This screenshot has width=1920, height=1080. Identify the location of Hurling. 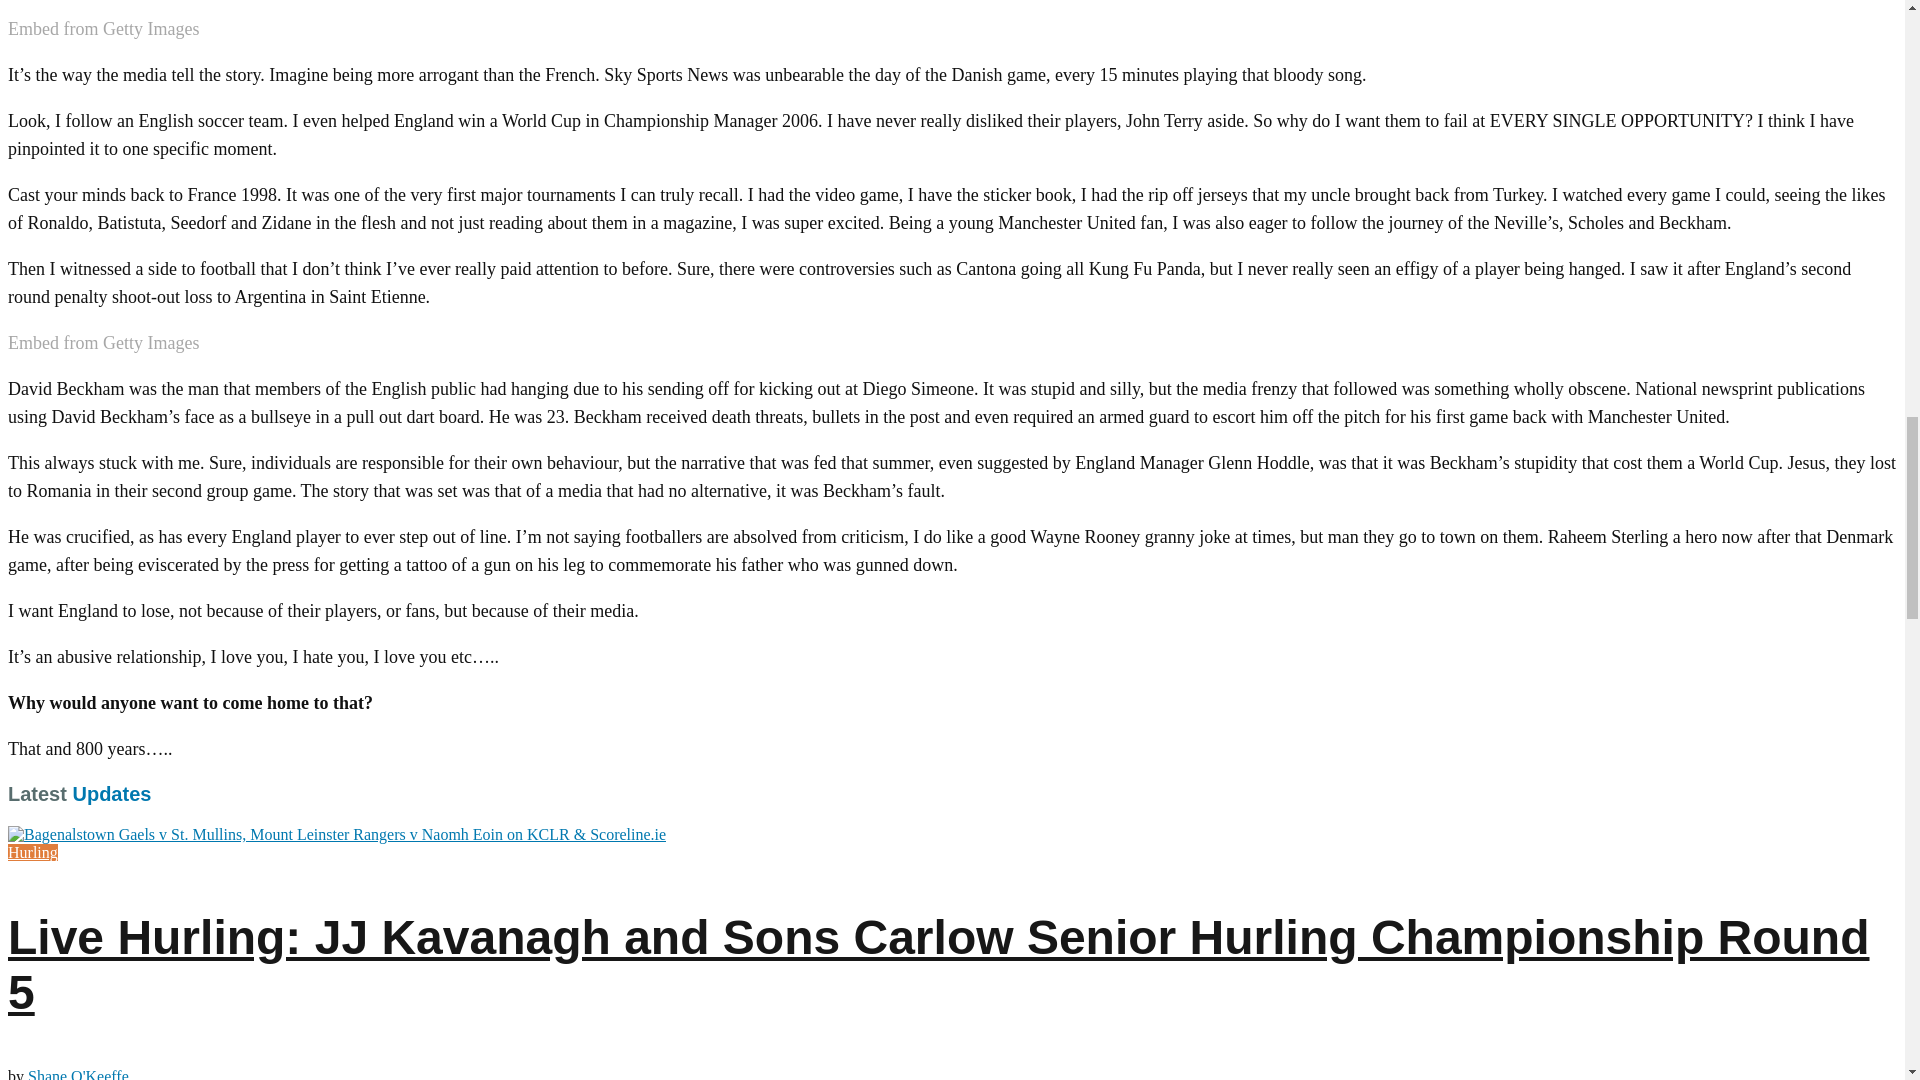
(32, 852).